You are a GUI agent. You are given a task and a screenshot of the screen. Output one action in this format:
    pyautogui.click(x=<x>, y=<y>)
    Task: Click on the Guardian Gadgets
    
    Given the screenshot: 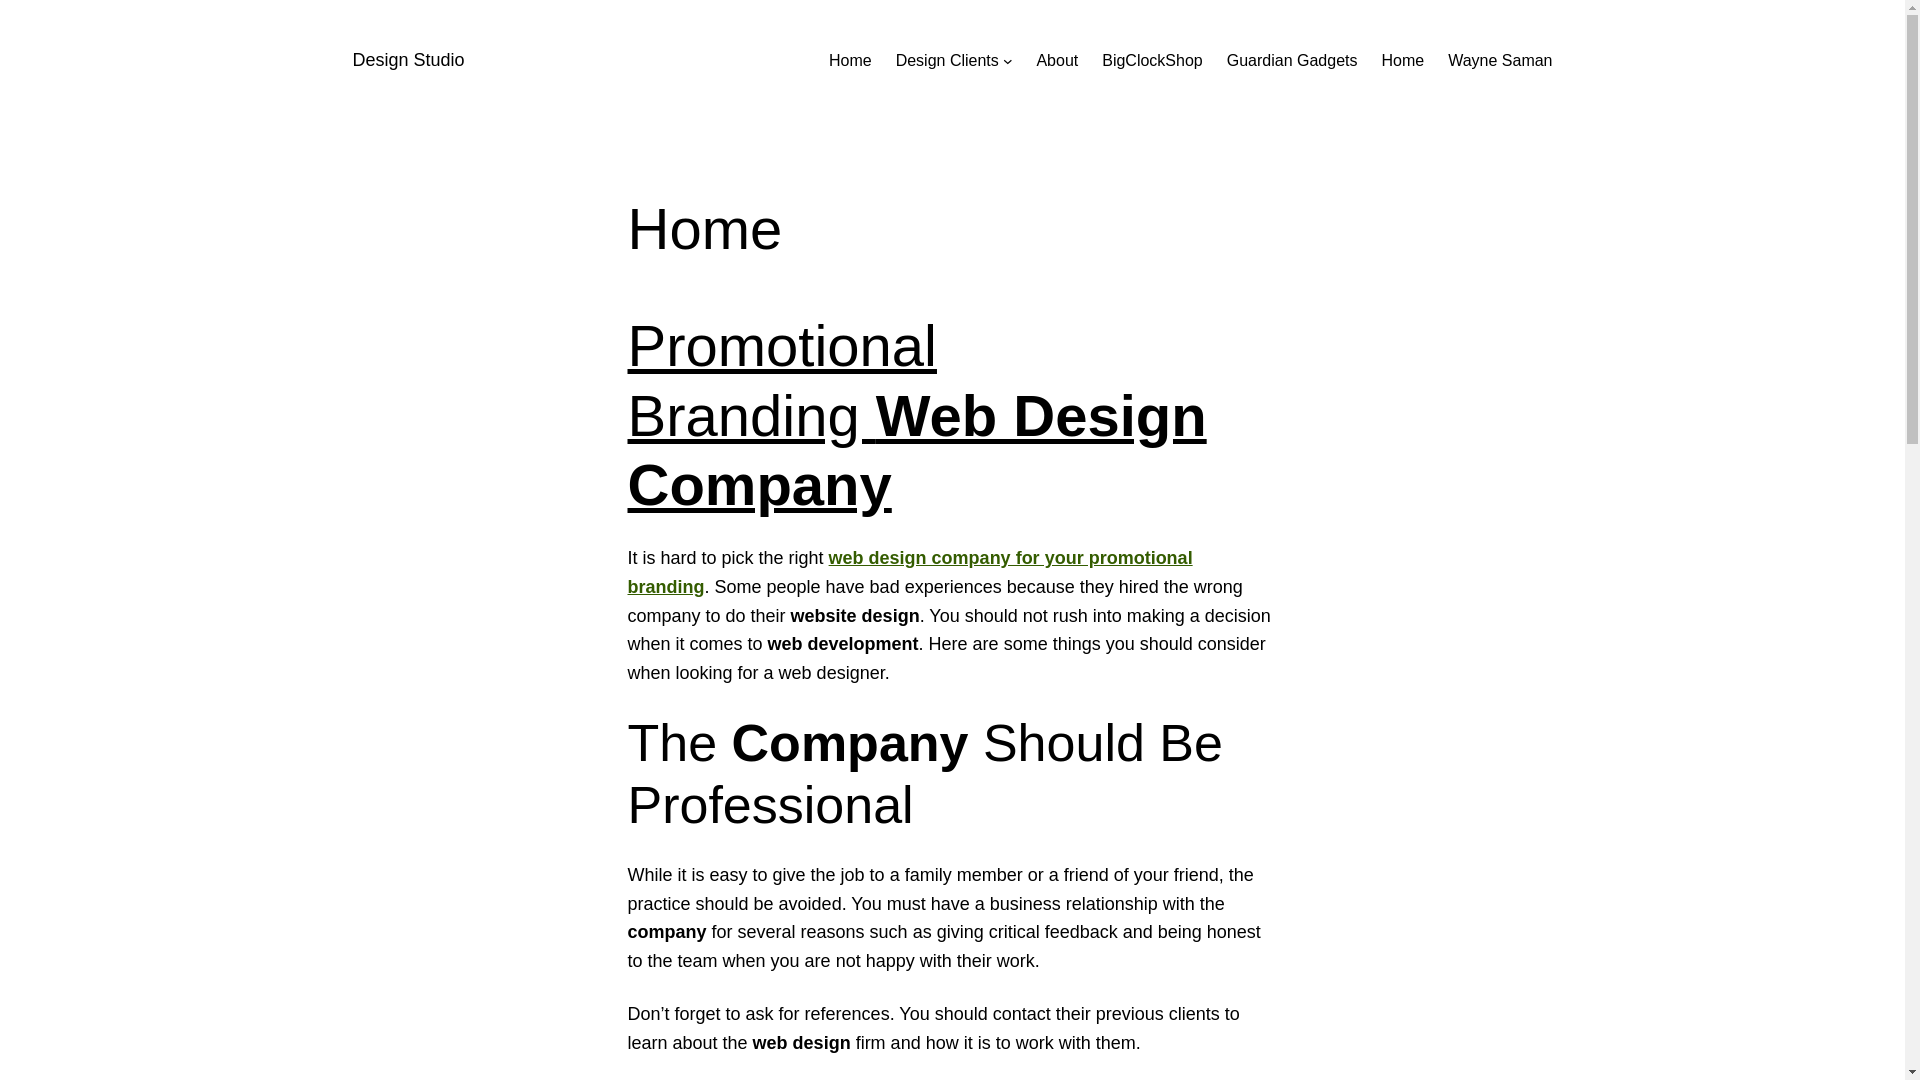 What is the action you would take?
    pyautogui.click(x=1292, y=61)
    